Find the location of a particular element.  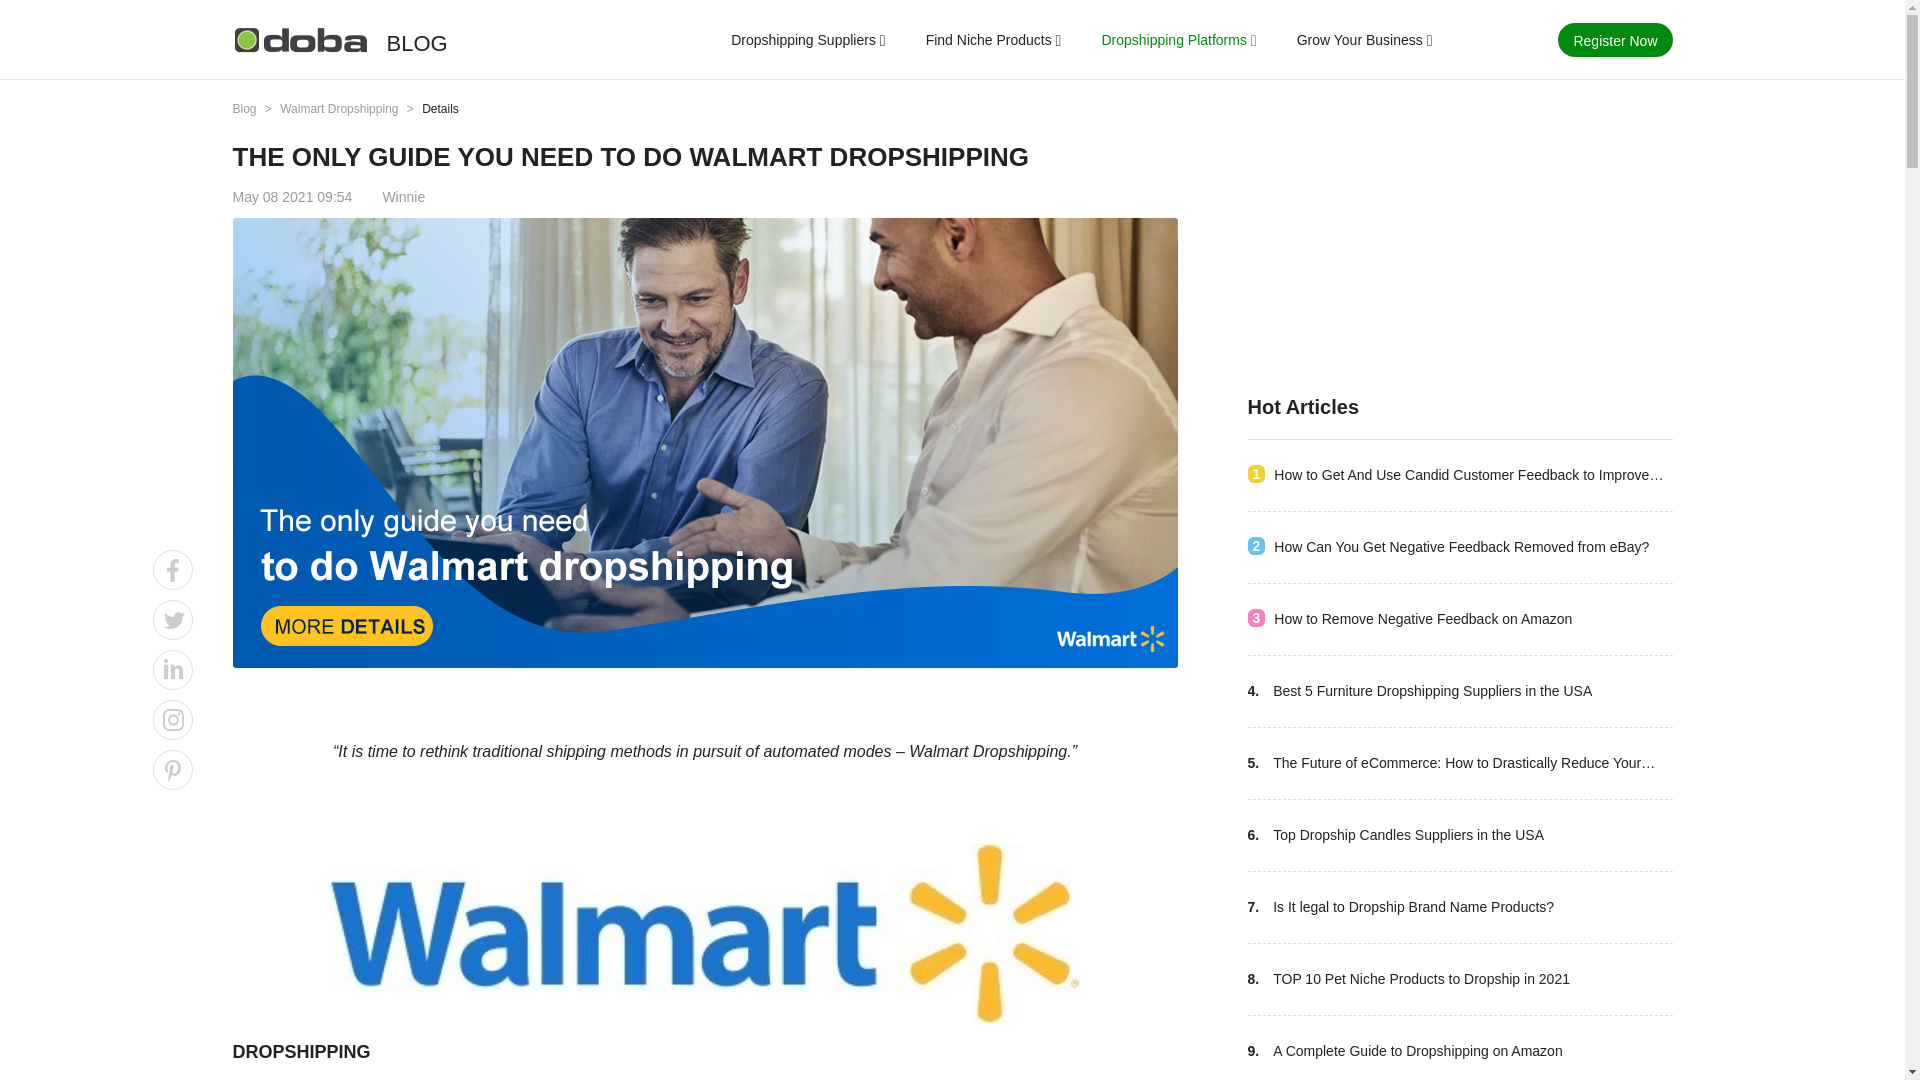

TOP 10 Pet Niche Products to Dropship in 2021 is located at coordinates (1421, 979).